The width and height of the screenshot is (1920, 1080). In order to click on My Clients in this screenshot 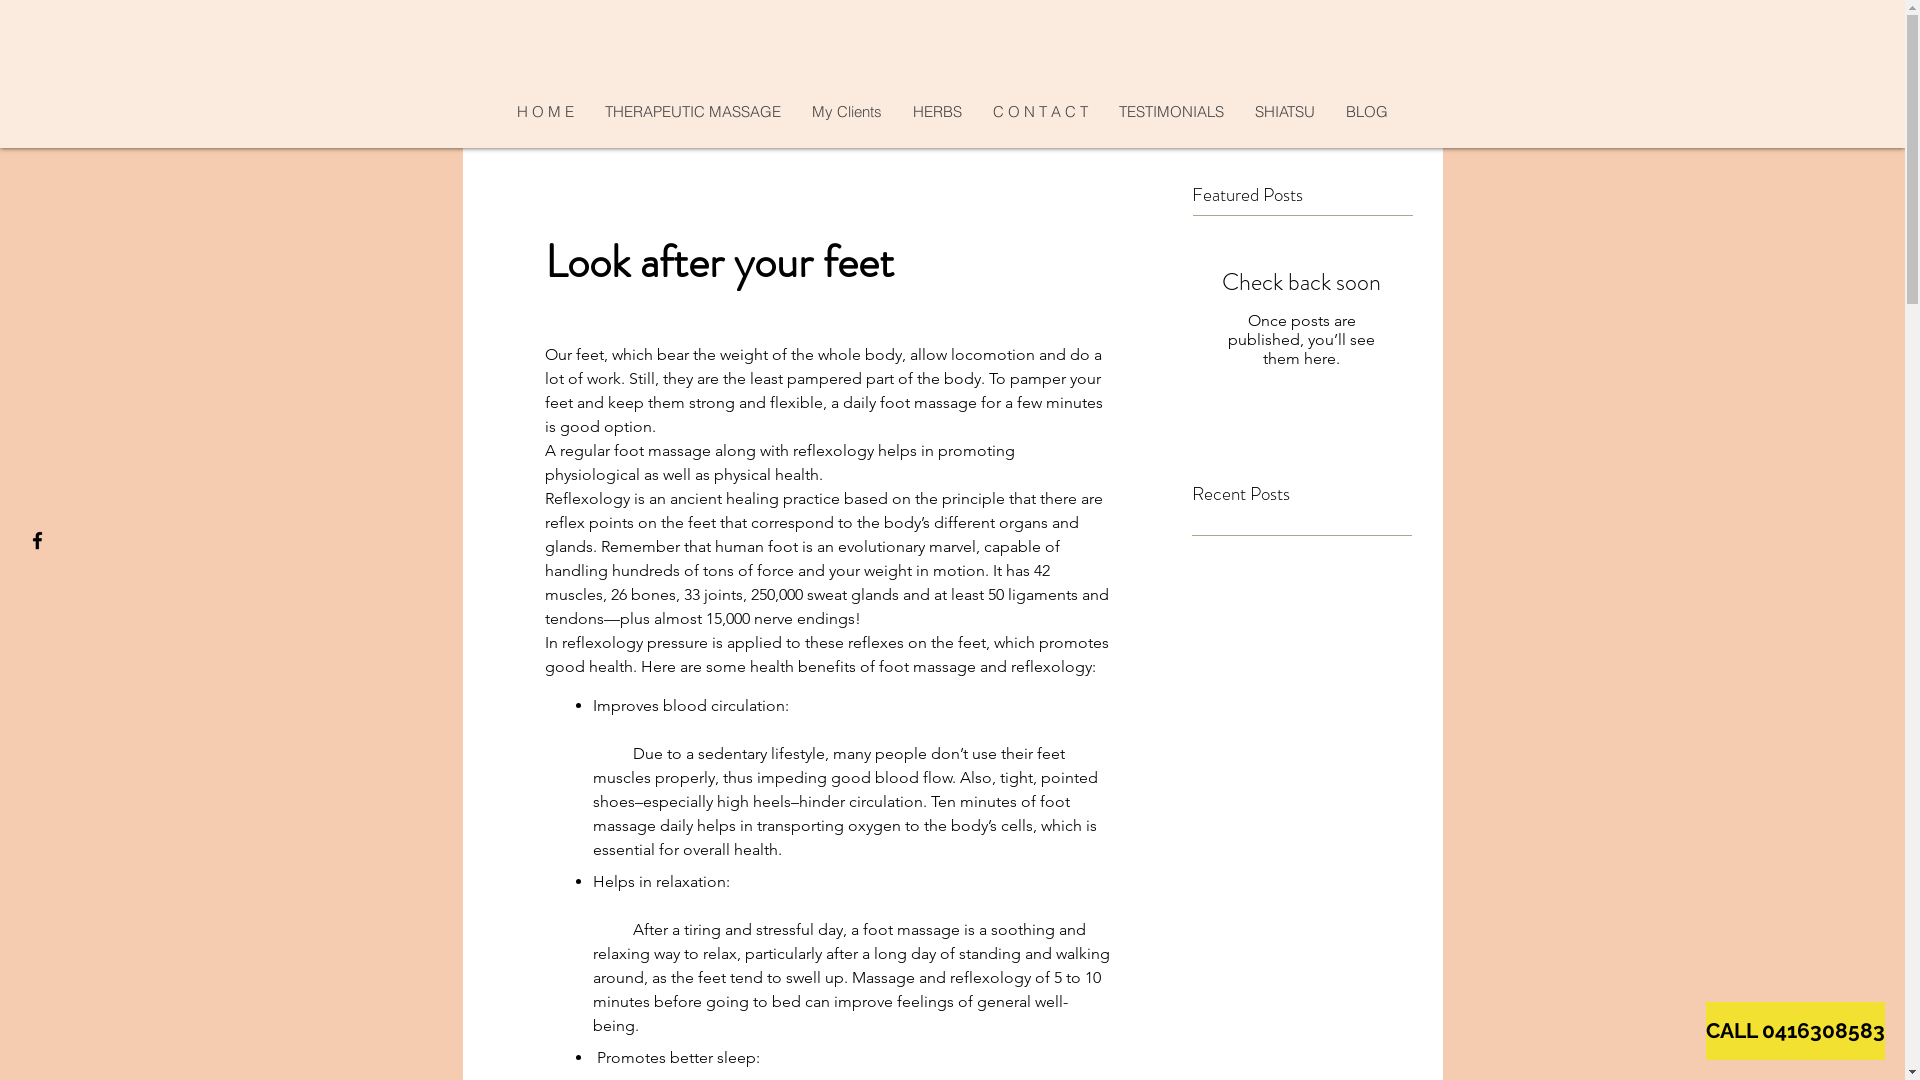, I will do `click(846, 112)`.